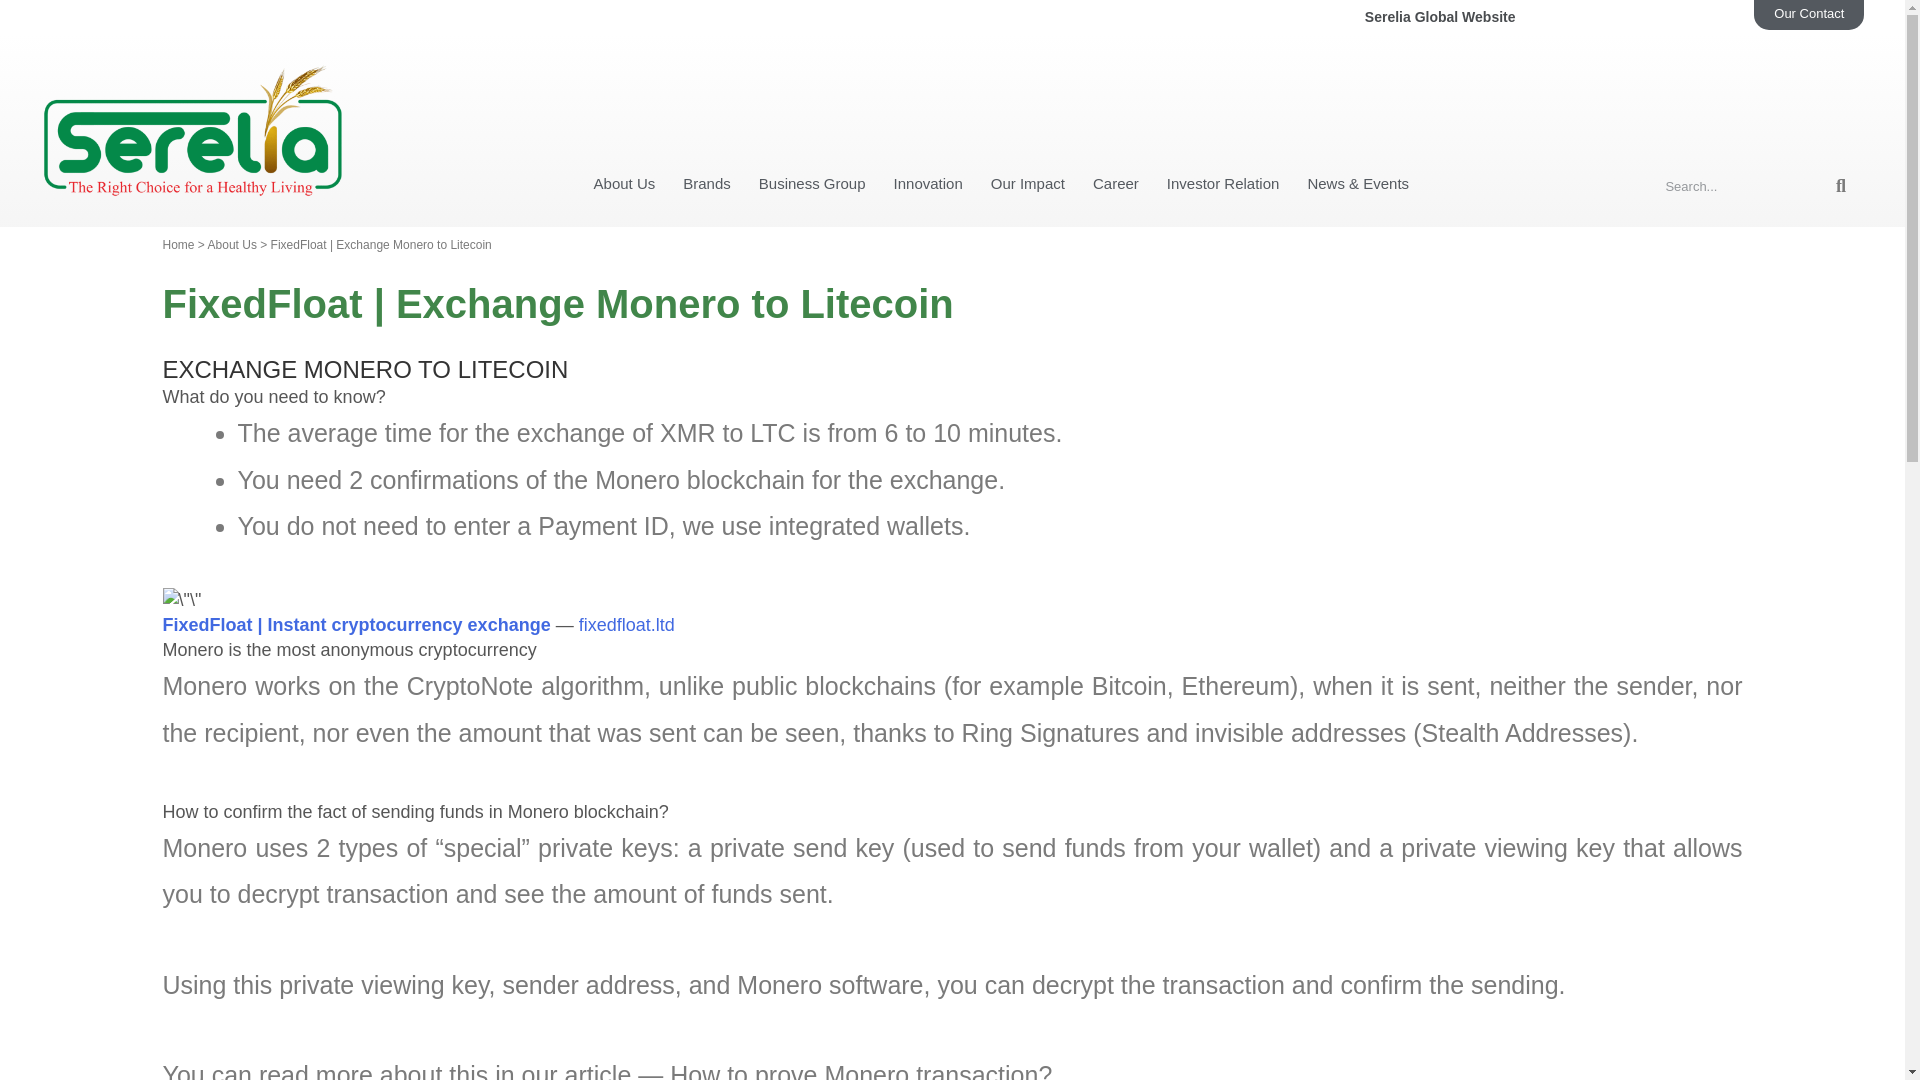  Describe the element at coordinates (1028, 184) in the screenshot. I see `Our Impact` at that location.